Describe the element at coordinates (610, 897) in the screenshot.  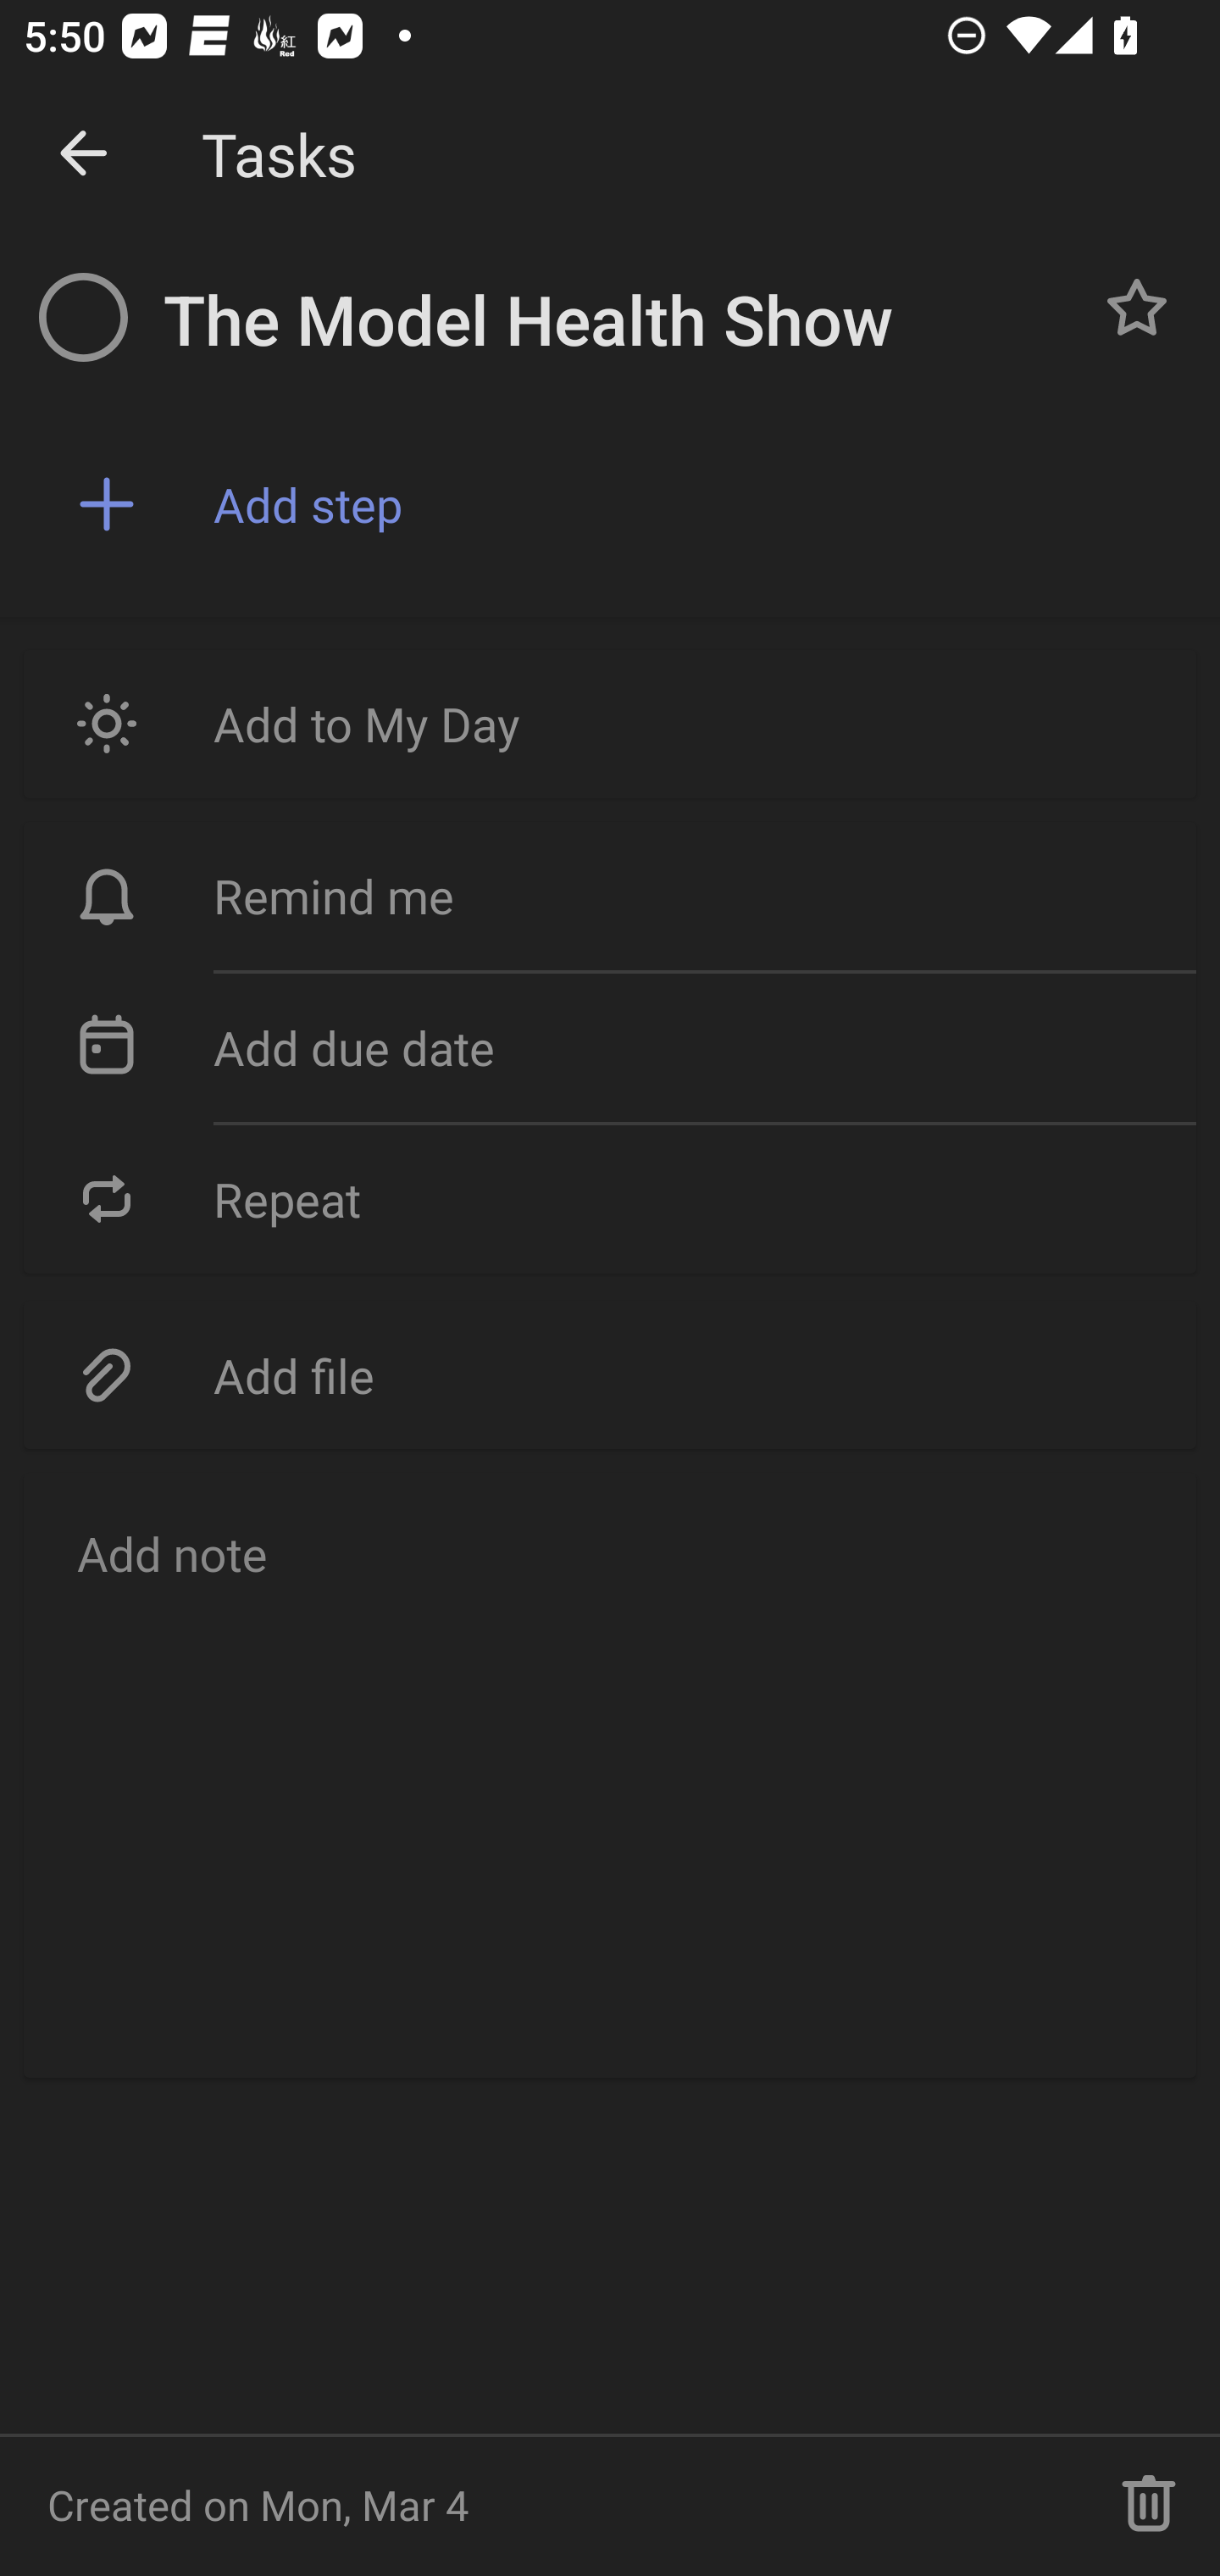
I see `Remind me` at that location.